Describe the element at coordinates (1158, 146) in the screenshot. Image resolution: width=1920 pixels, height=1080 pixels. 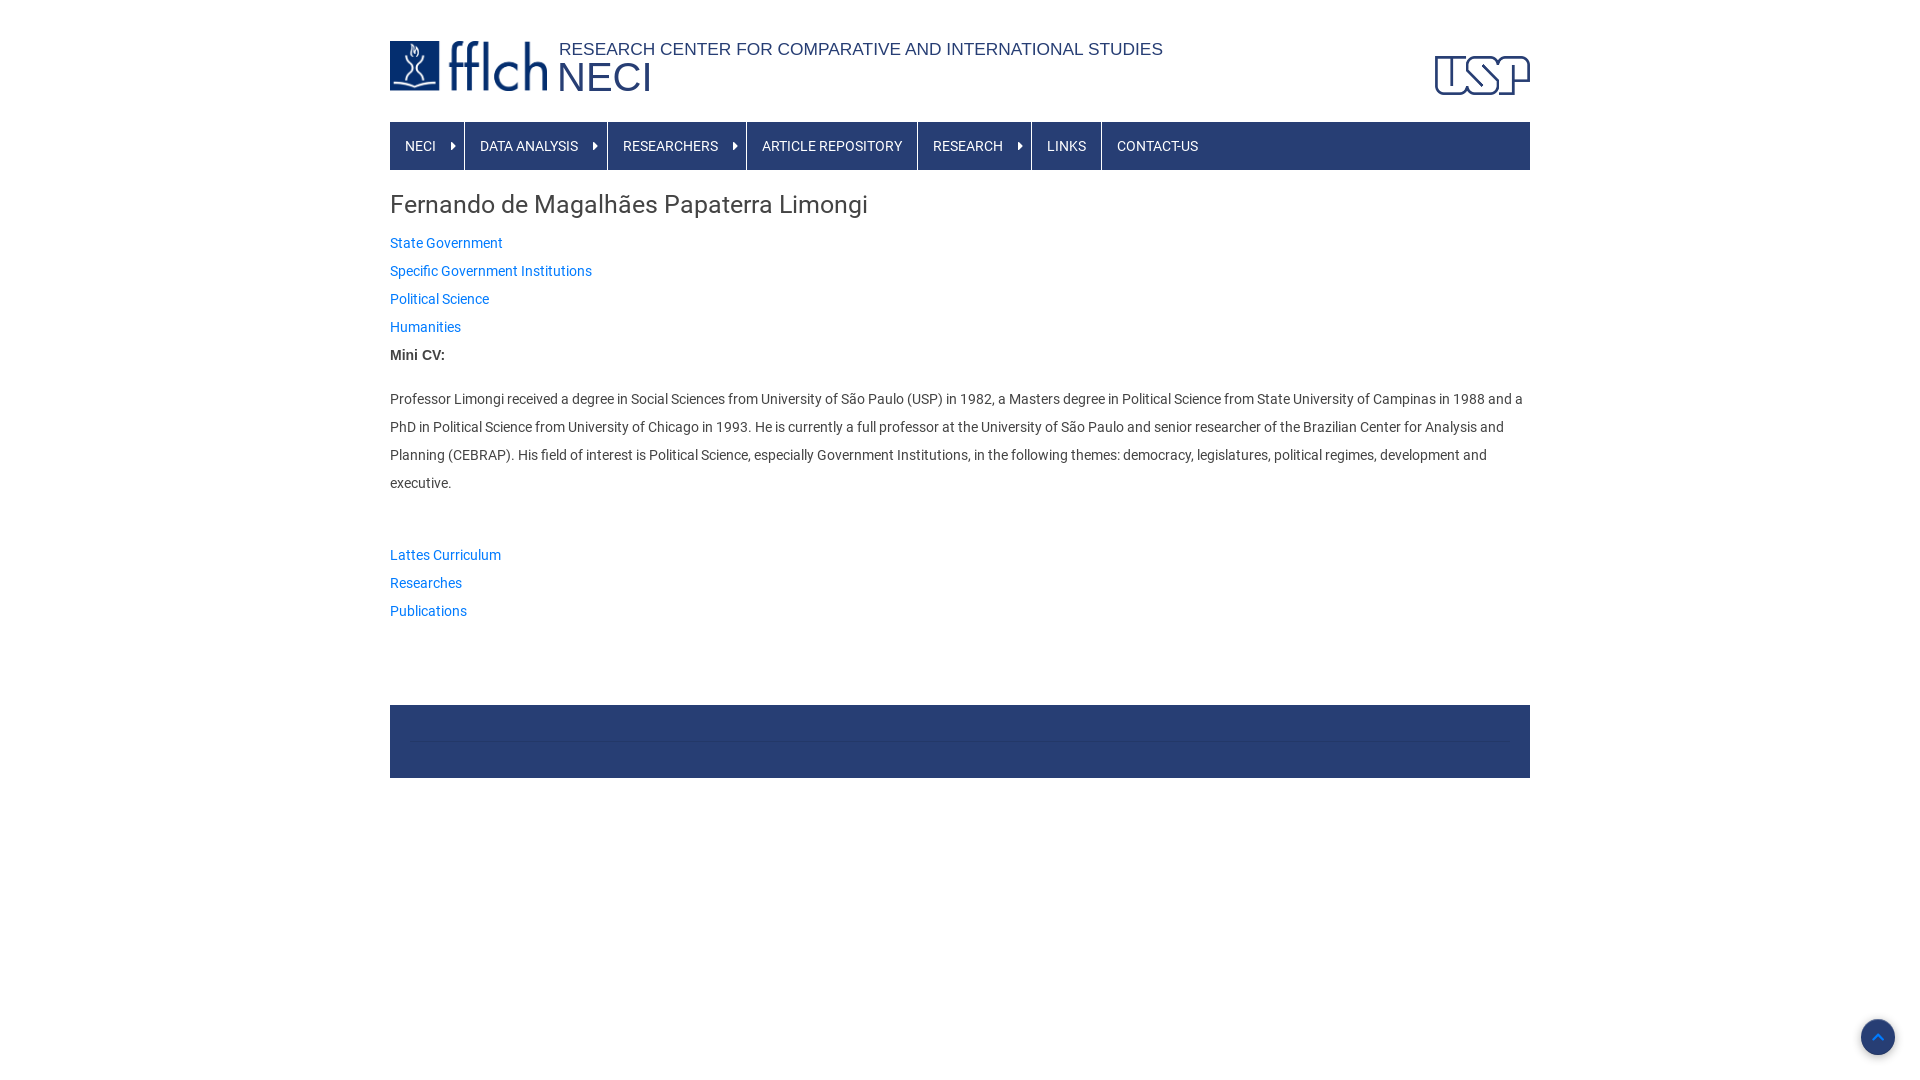
I see `CONTACT-US` at that location.